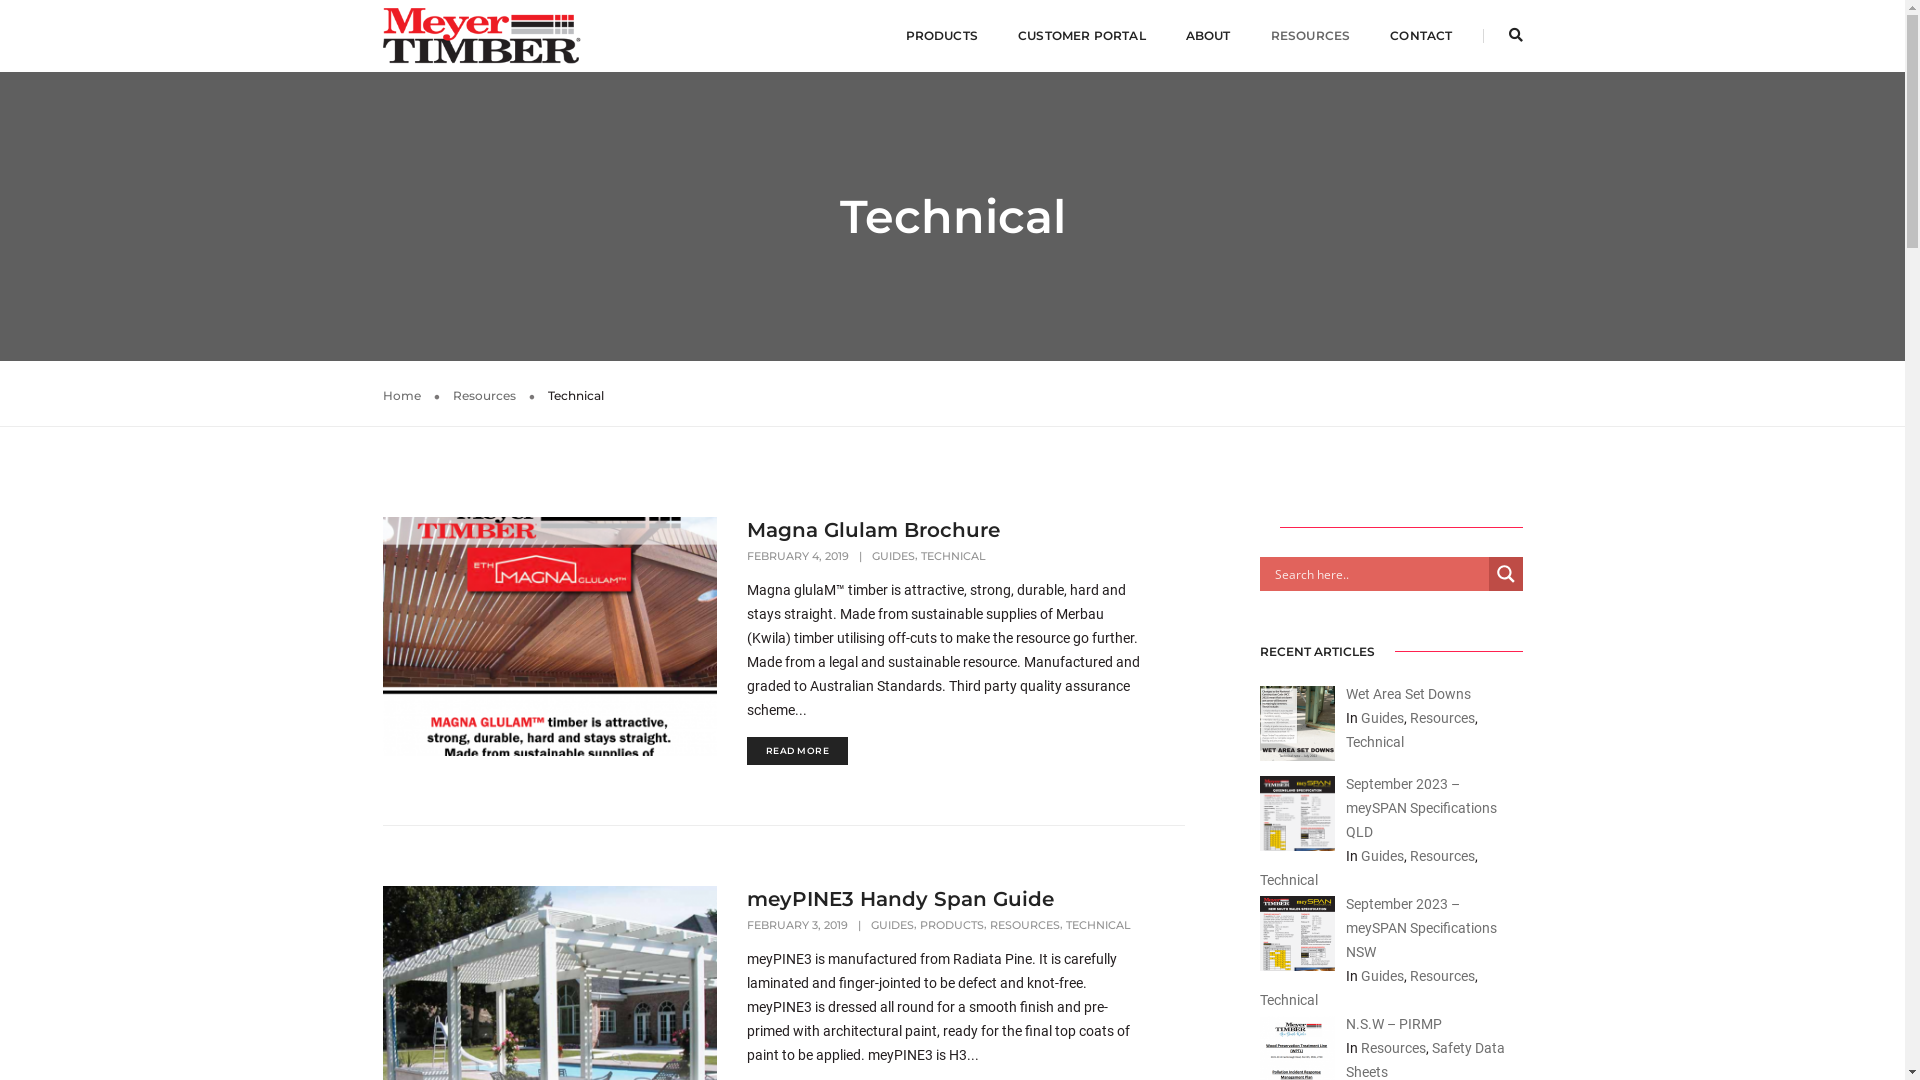 The image size is (1920, 1080). What do you see at coordinates (1421, 36) in the screenshot?
I see `CONTACT` at bounding box center [1421, 36].